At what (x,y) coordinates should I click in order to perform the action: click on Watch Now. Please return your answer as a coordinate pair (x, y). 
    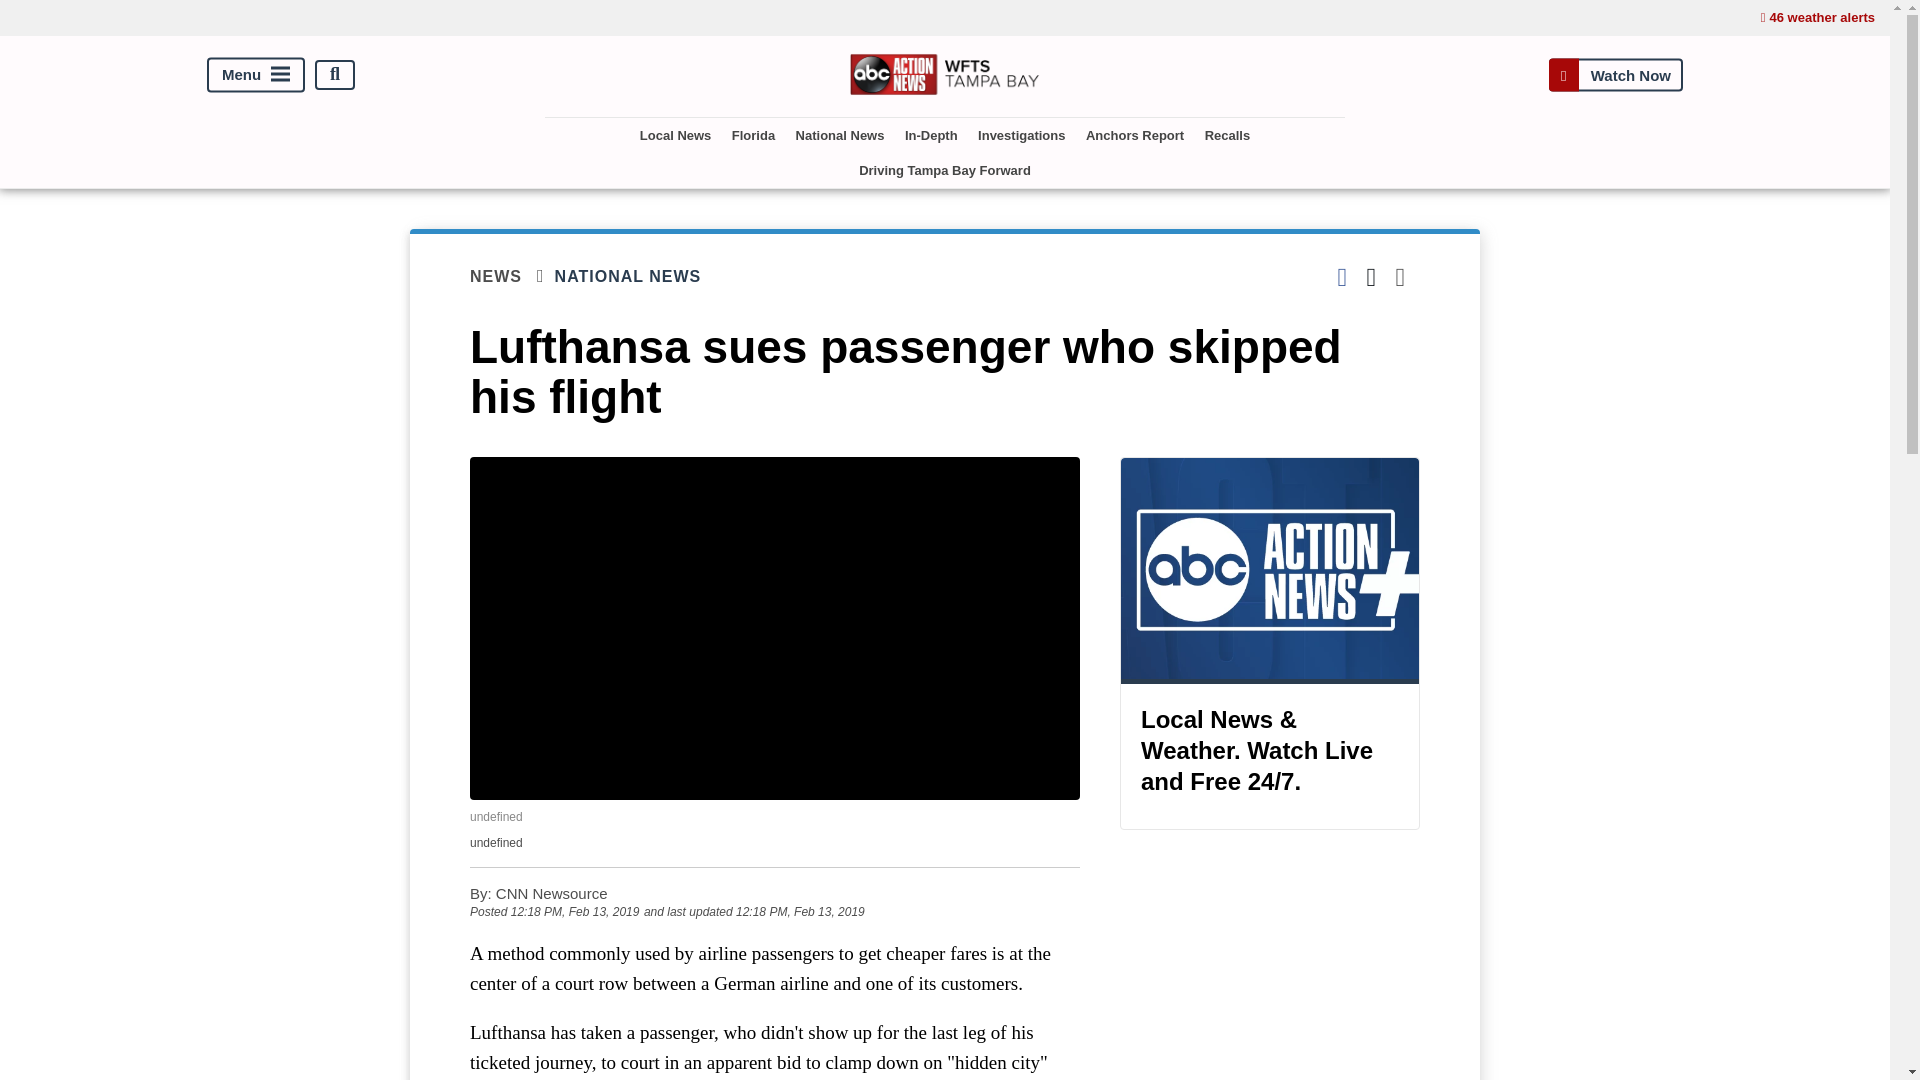
    Looking at the image, I should click on (1615, 74).